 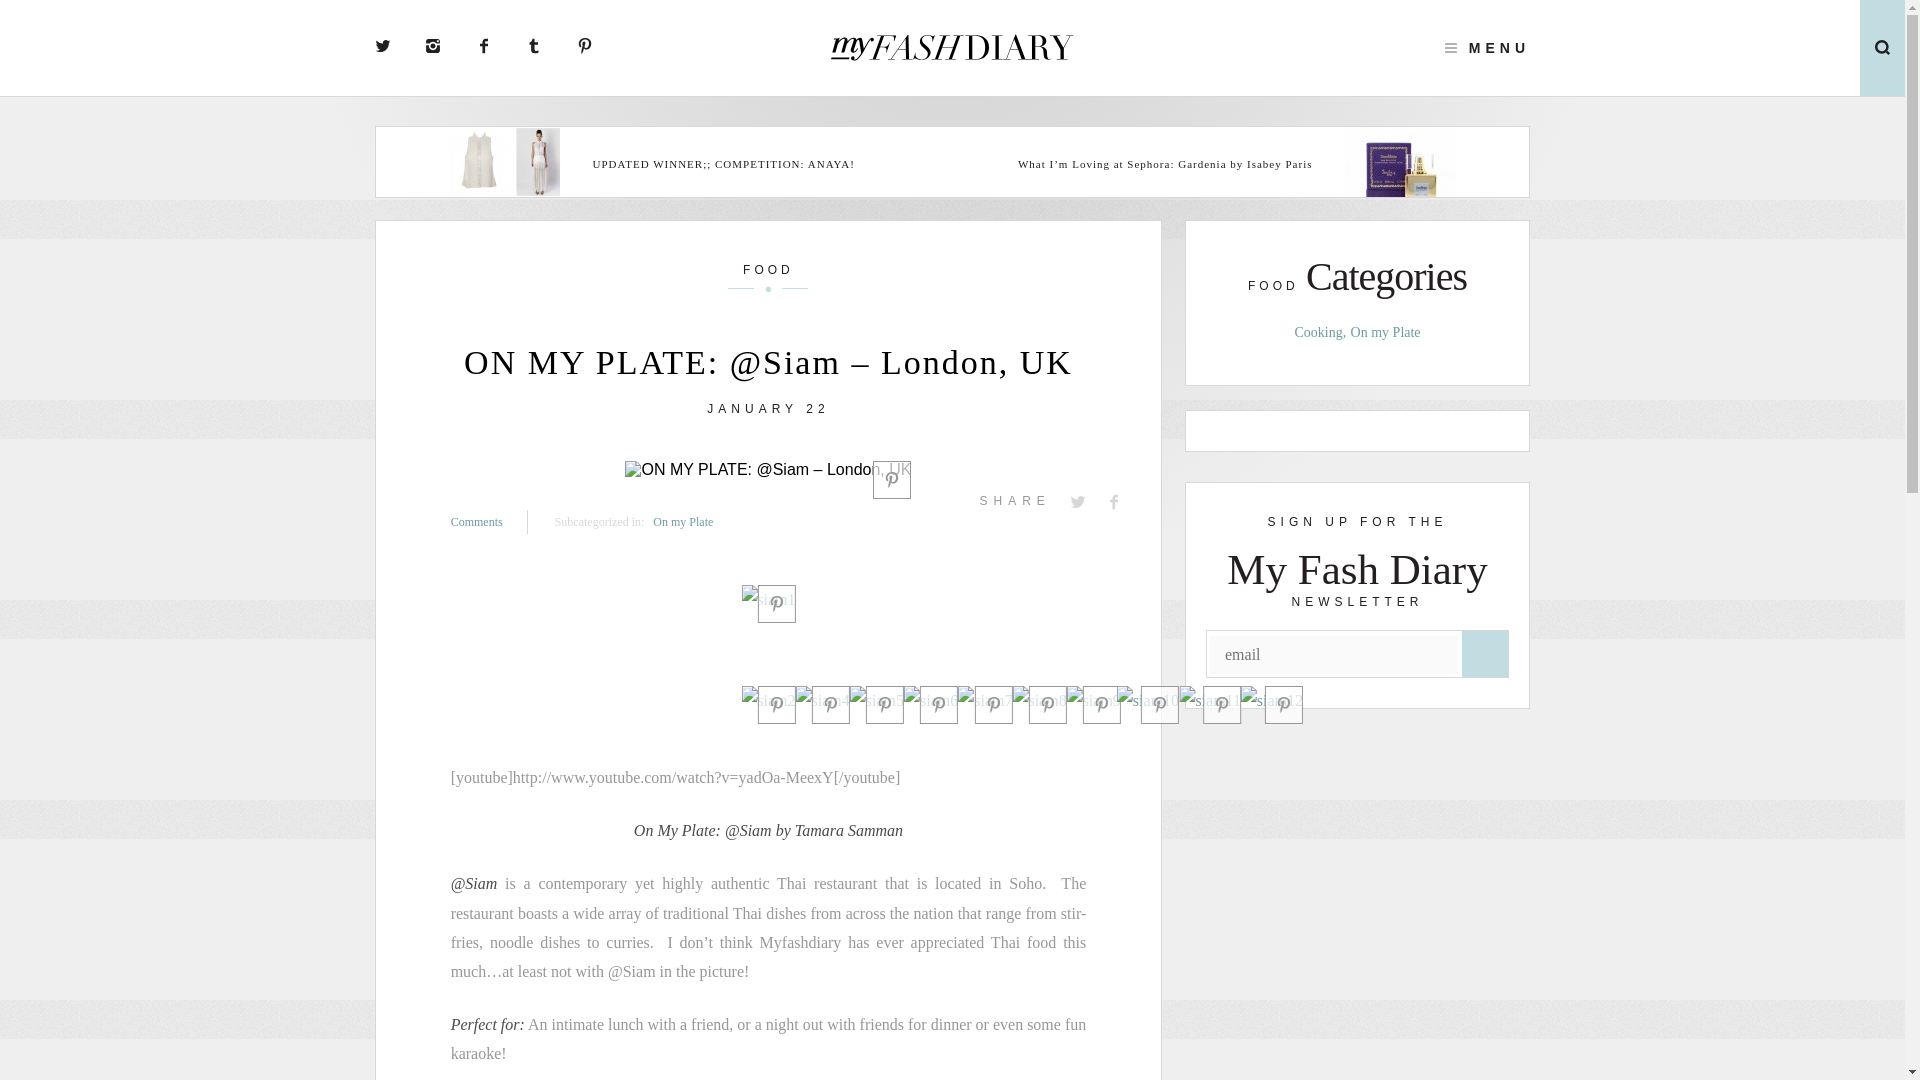 I want to click on Comments, so click(x=490, y=521).